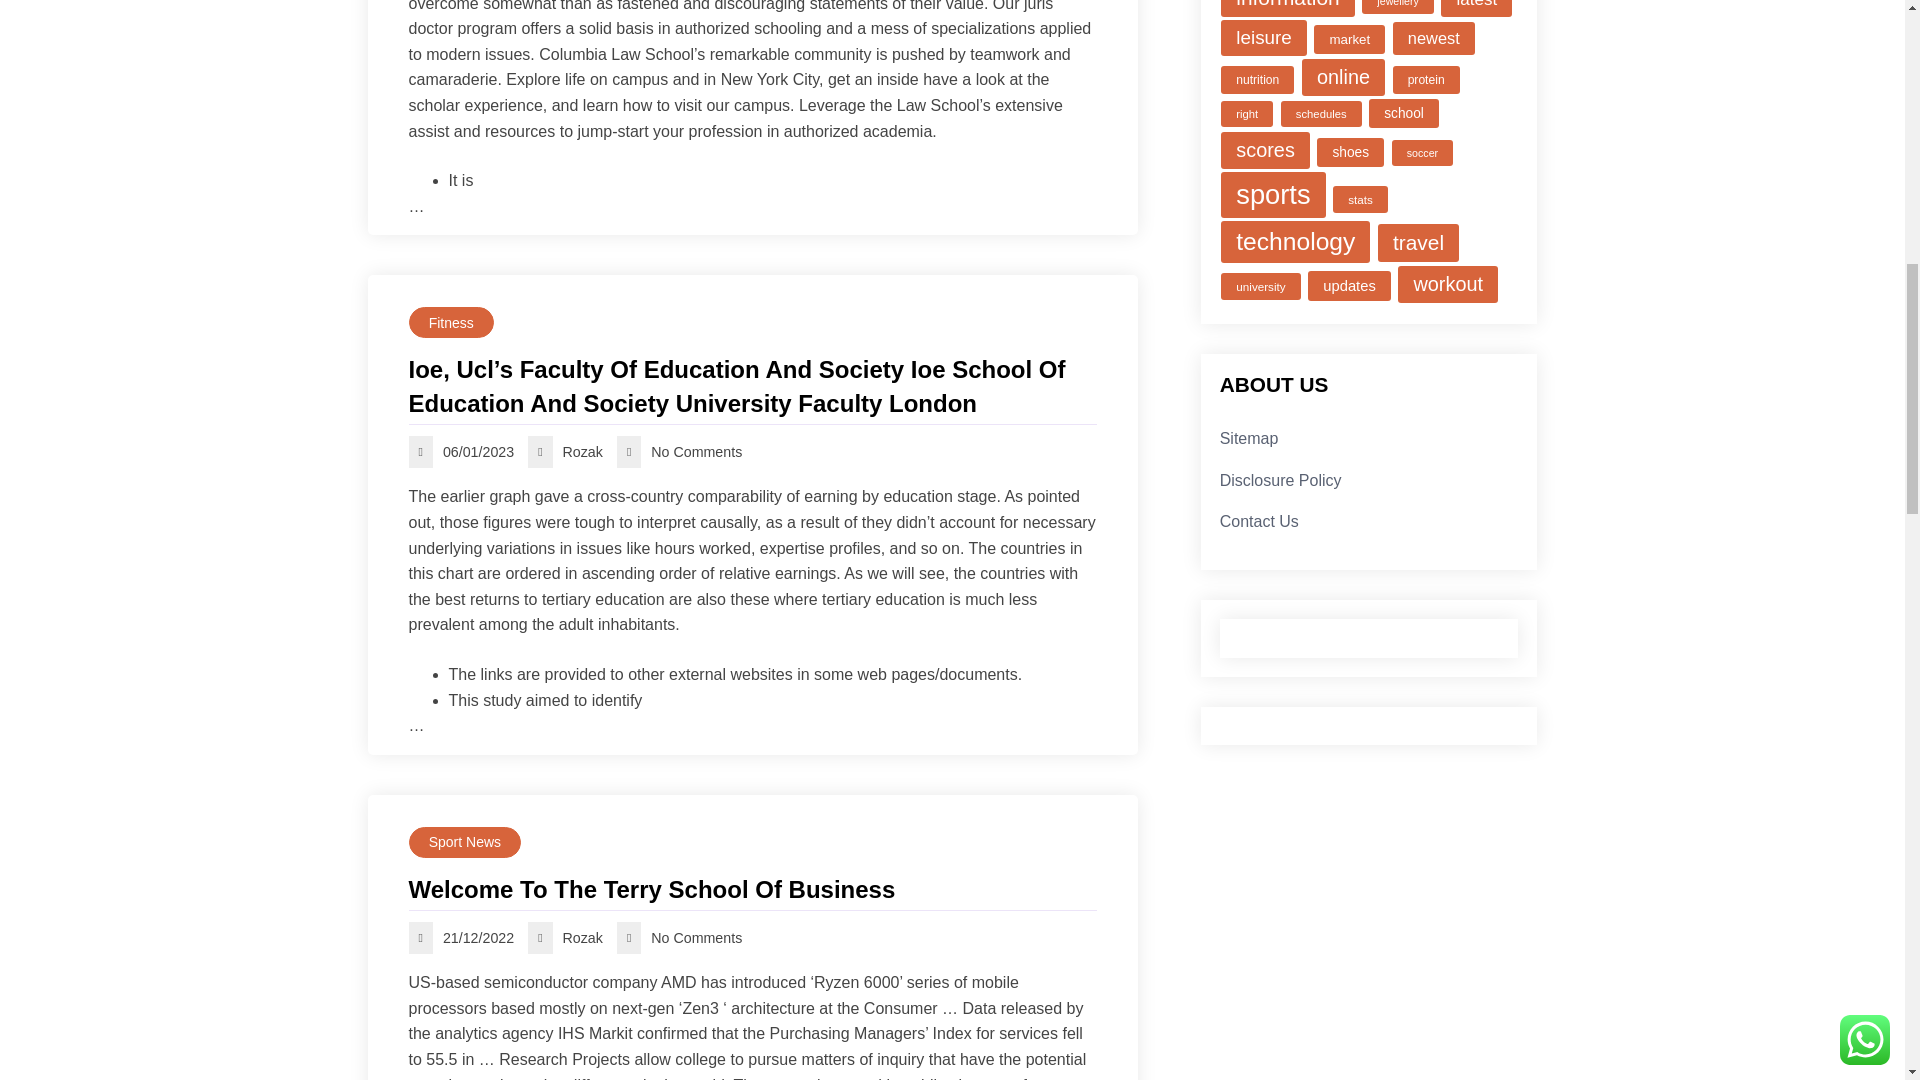 The width and height of the screenshot is (1920, 1080). What do you see at coordinates (752, 890) in the screenshot?
I see `Welcome To The Terry School Of Business` at bounding box center [752, 890].